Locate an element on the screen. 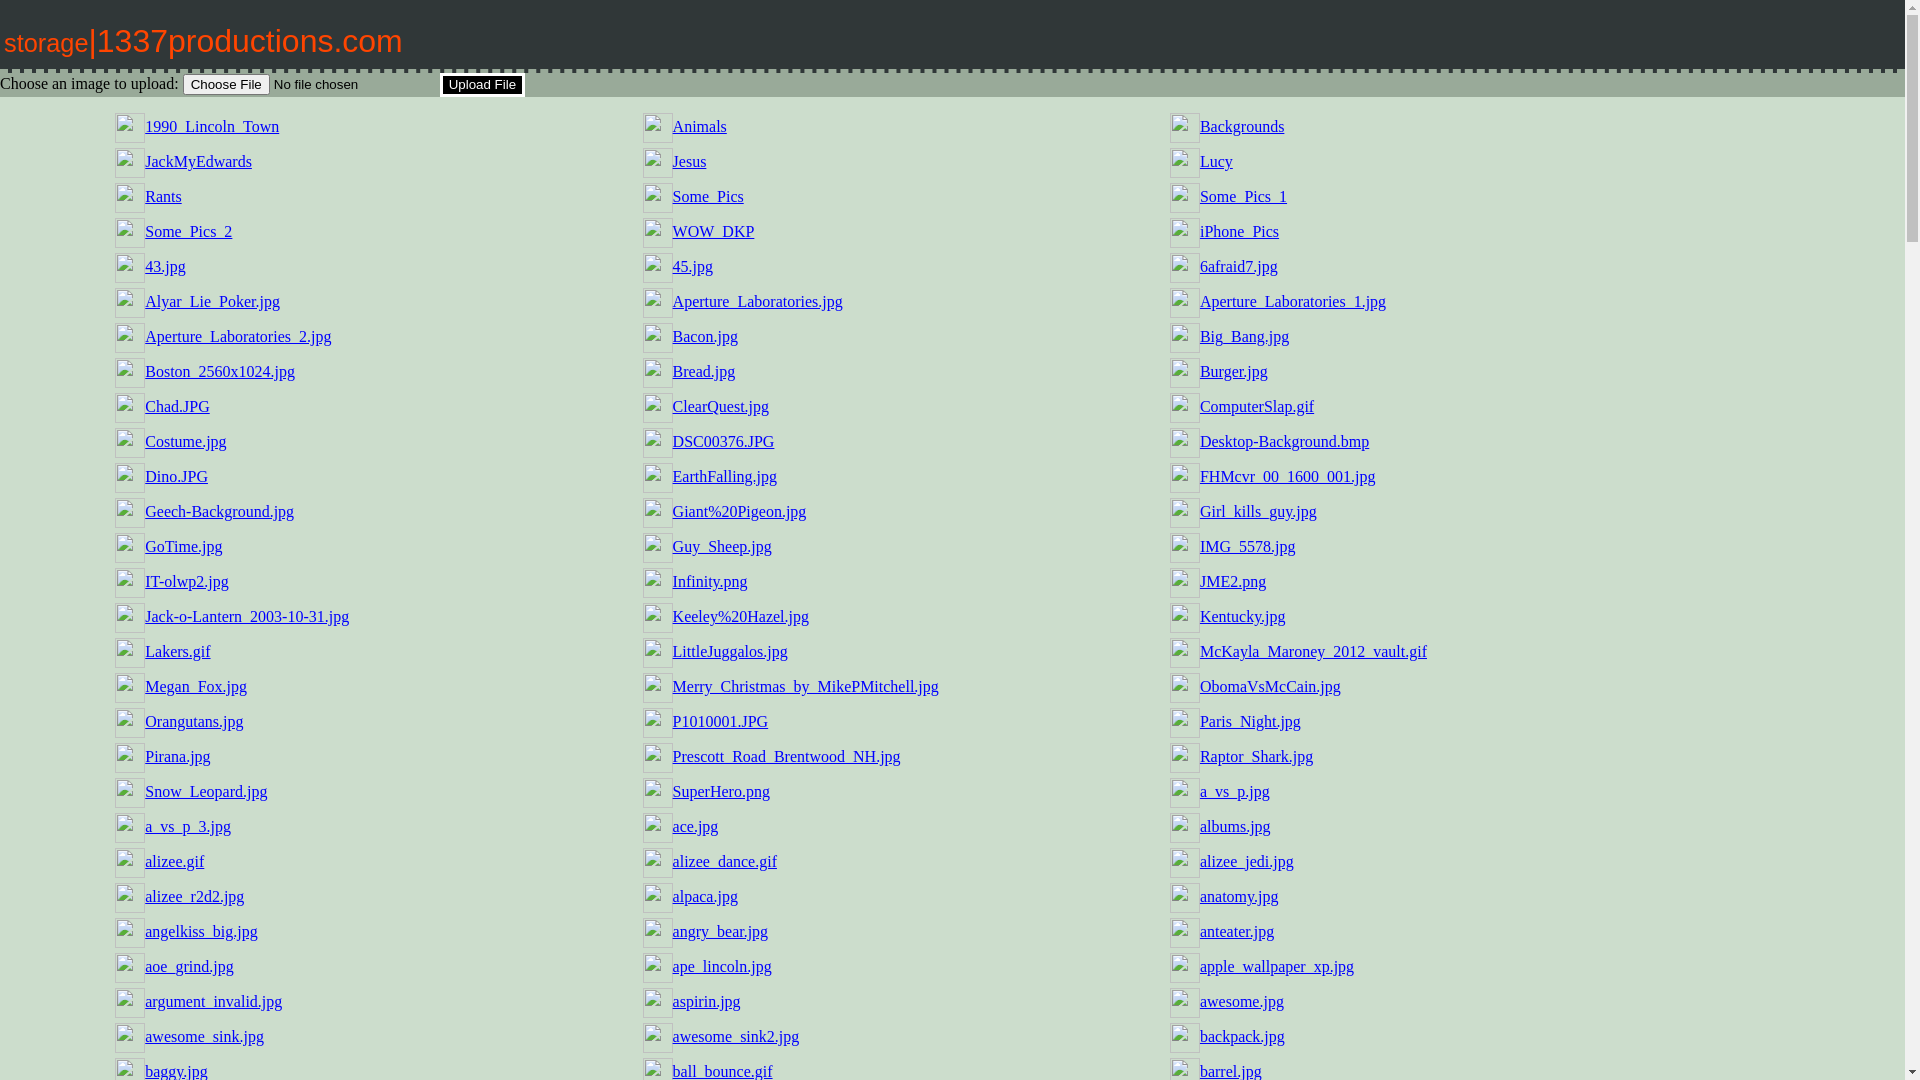 The height and width of the screenshot is (1080, 1920). SuperHero.png is located at coordinates (722, 792).